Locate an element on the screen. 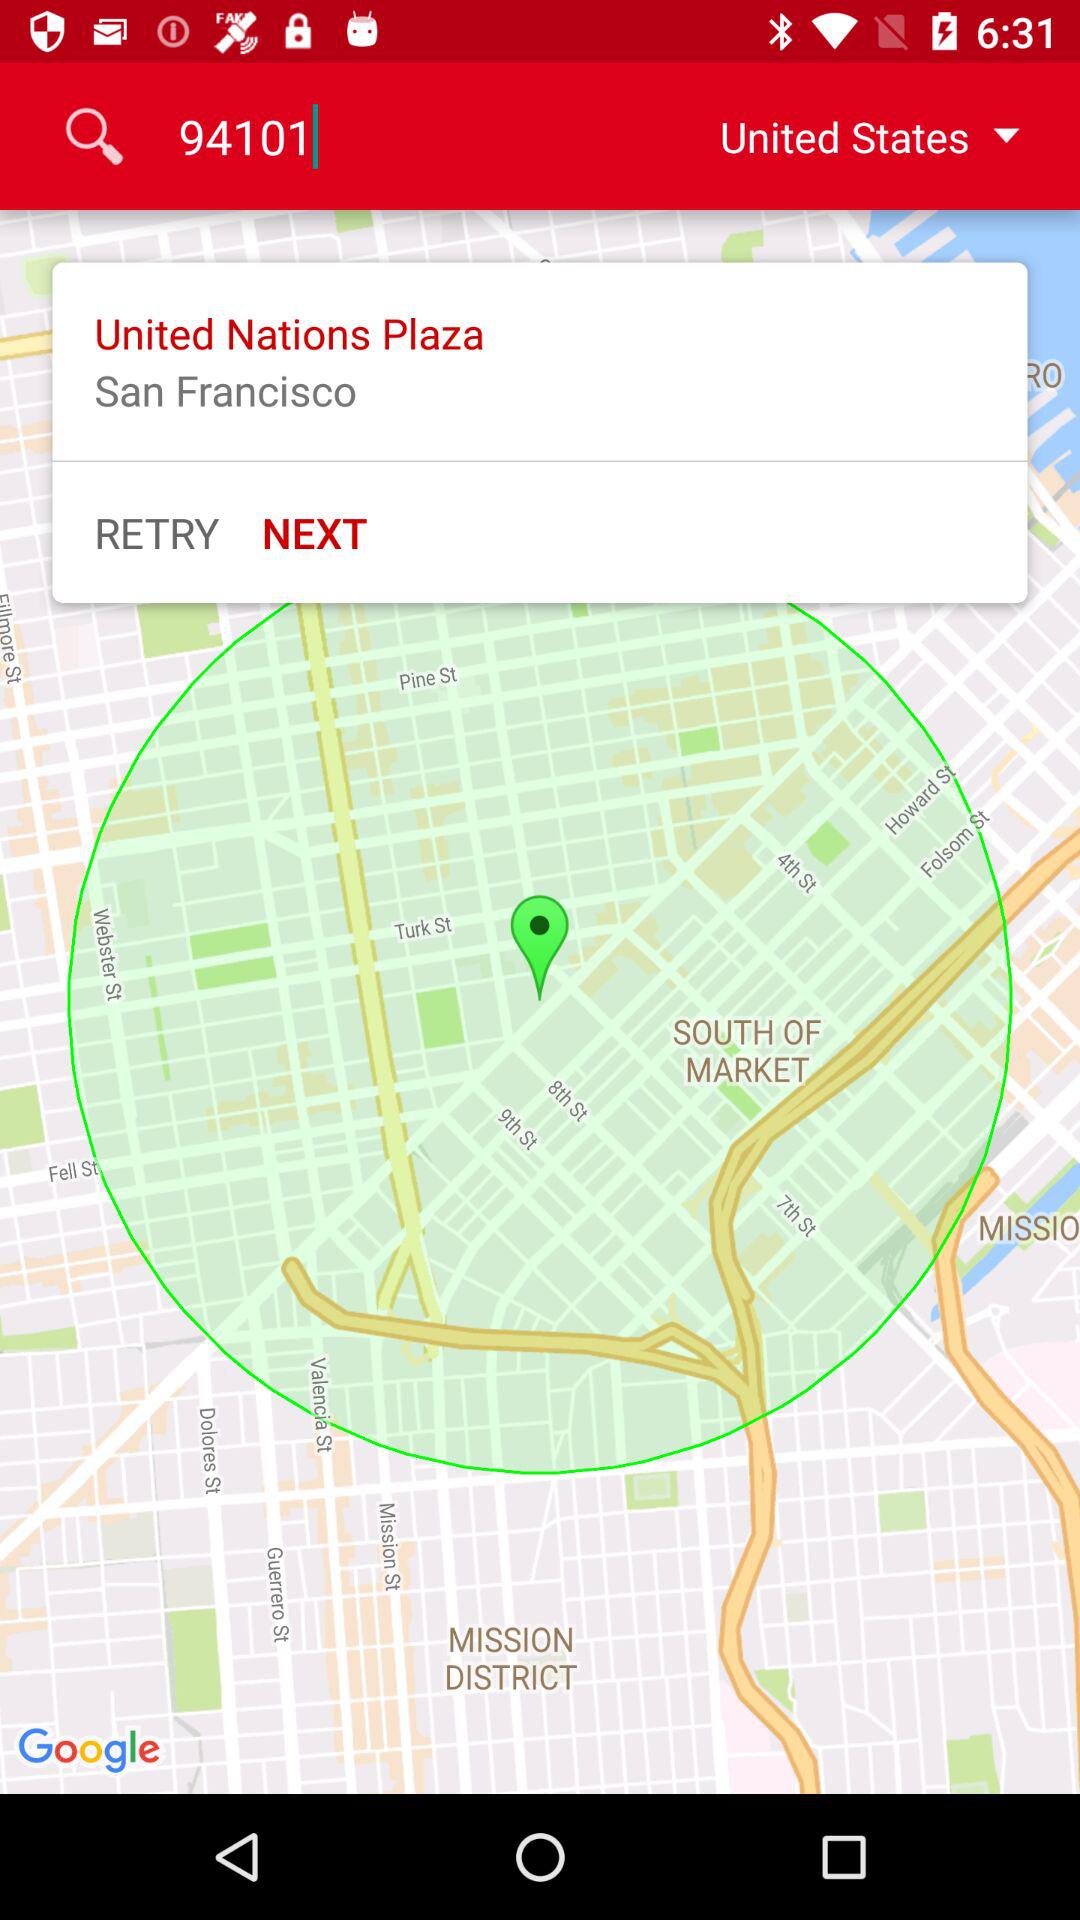  jump to next item is located at coordinates (314, 532).